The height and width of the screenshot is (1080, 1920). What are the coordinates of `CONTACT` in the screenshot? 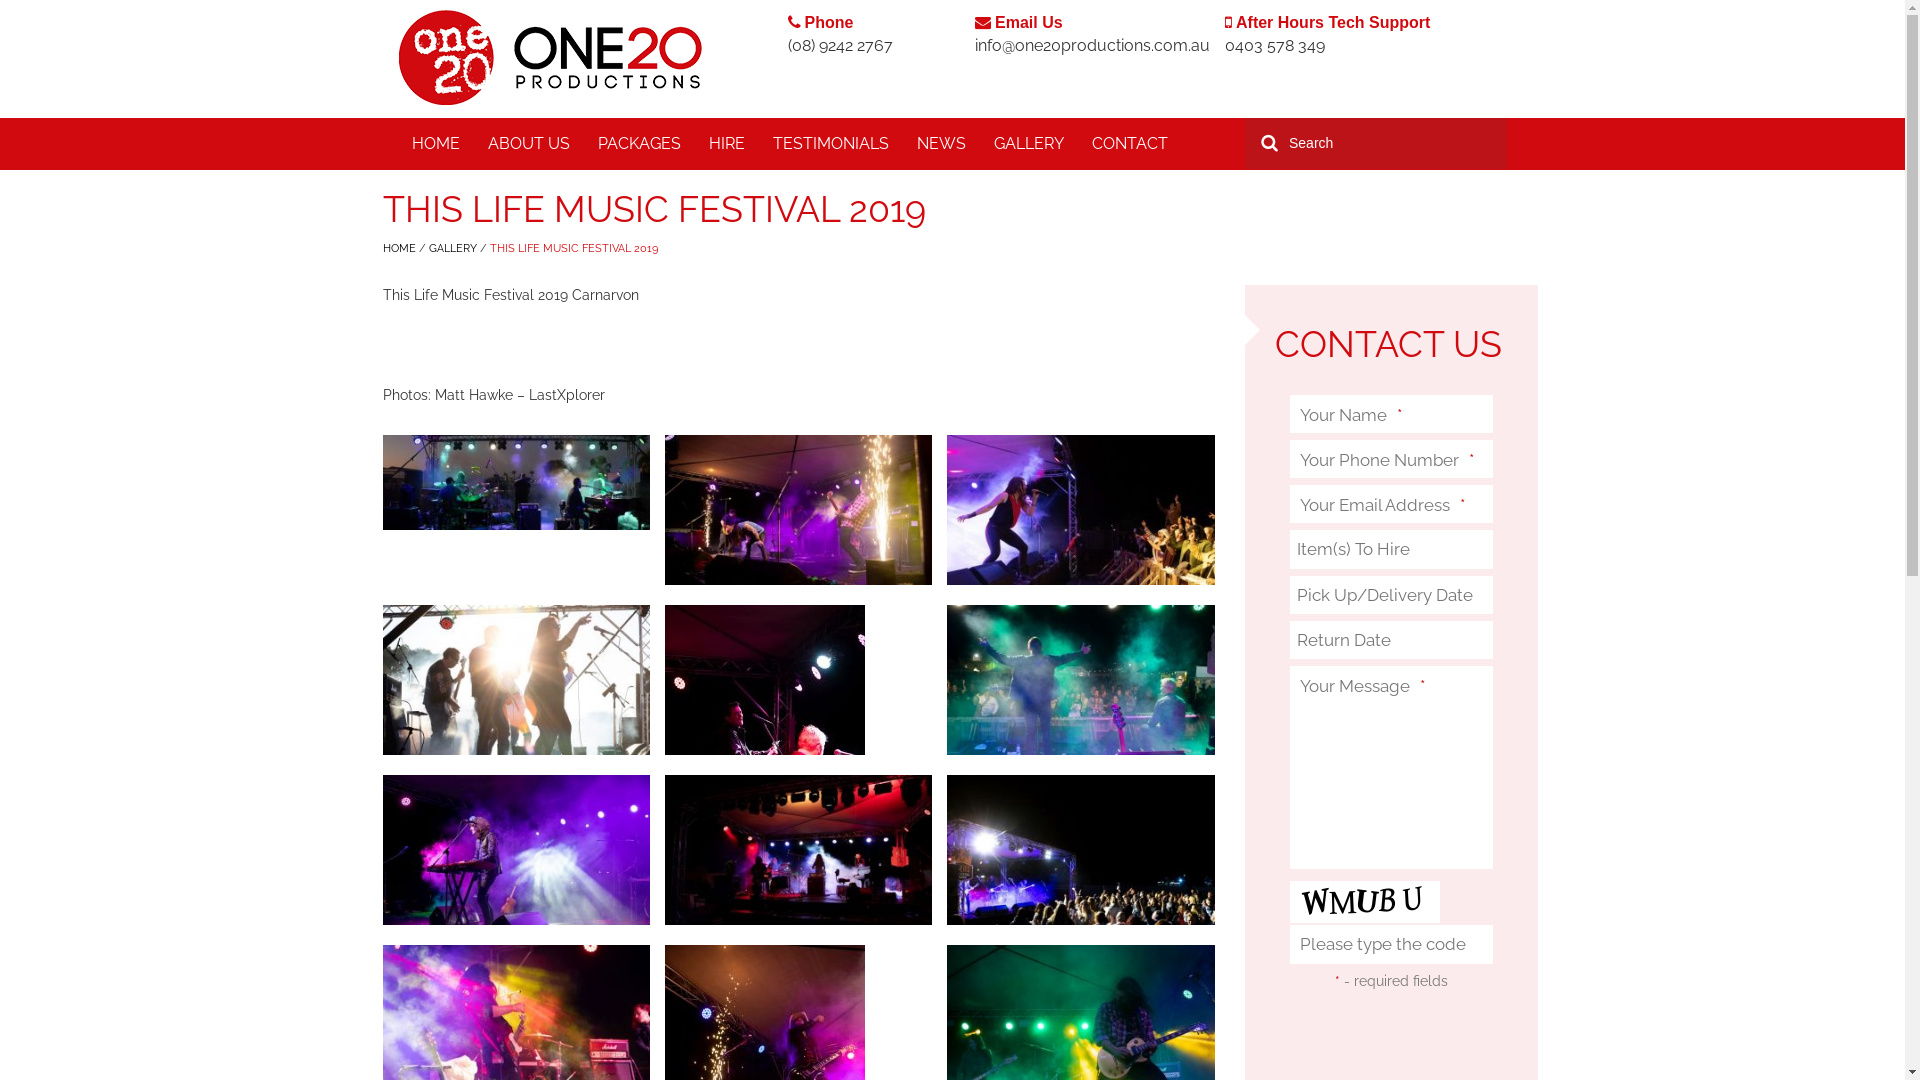 It's located at (1130, 144).